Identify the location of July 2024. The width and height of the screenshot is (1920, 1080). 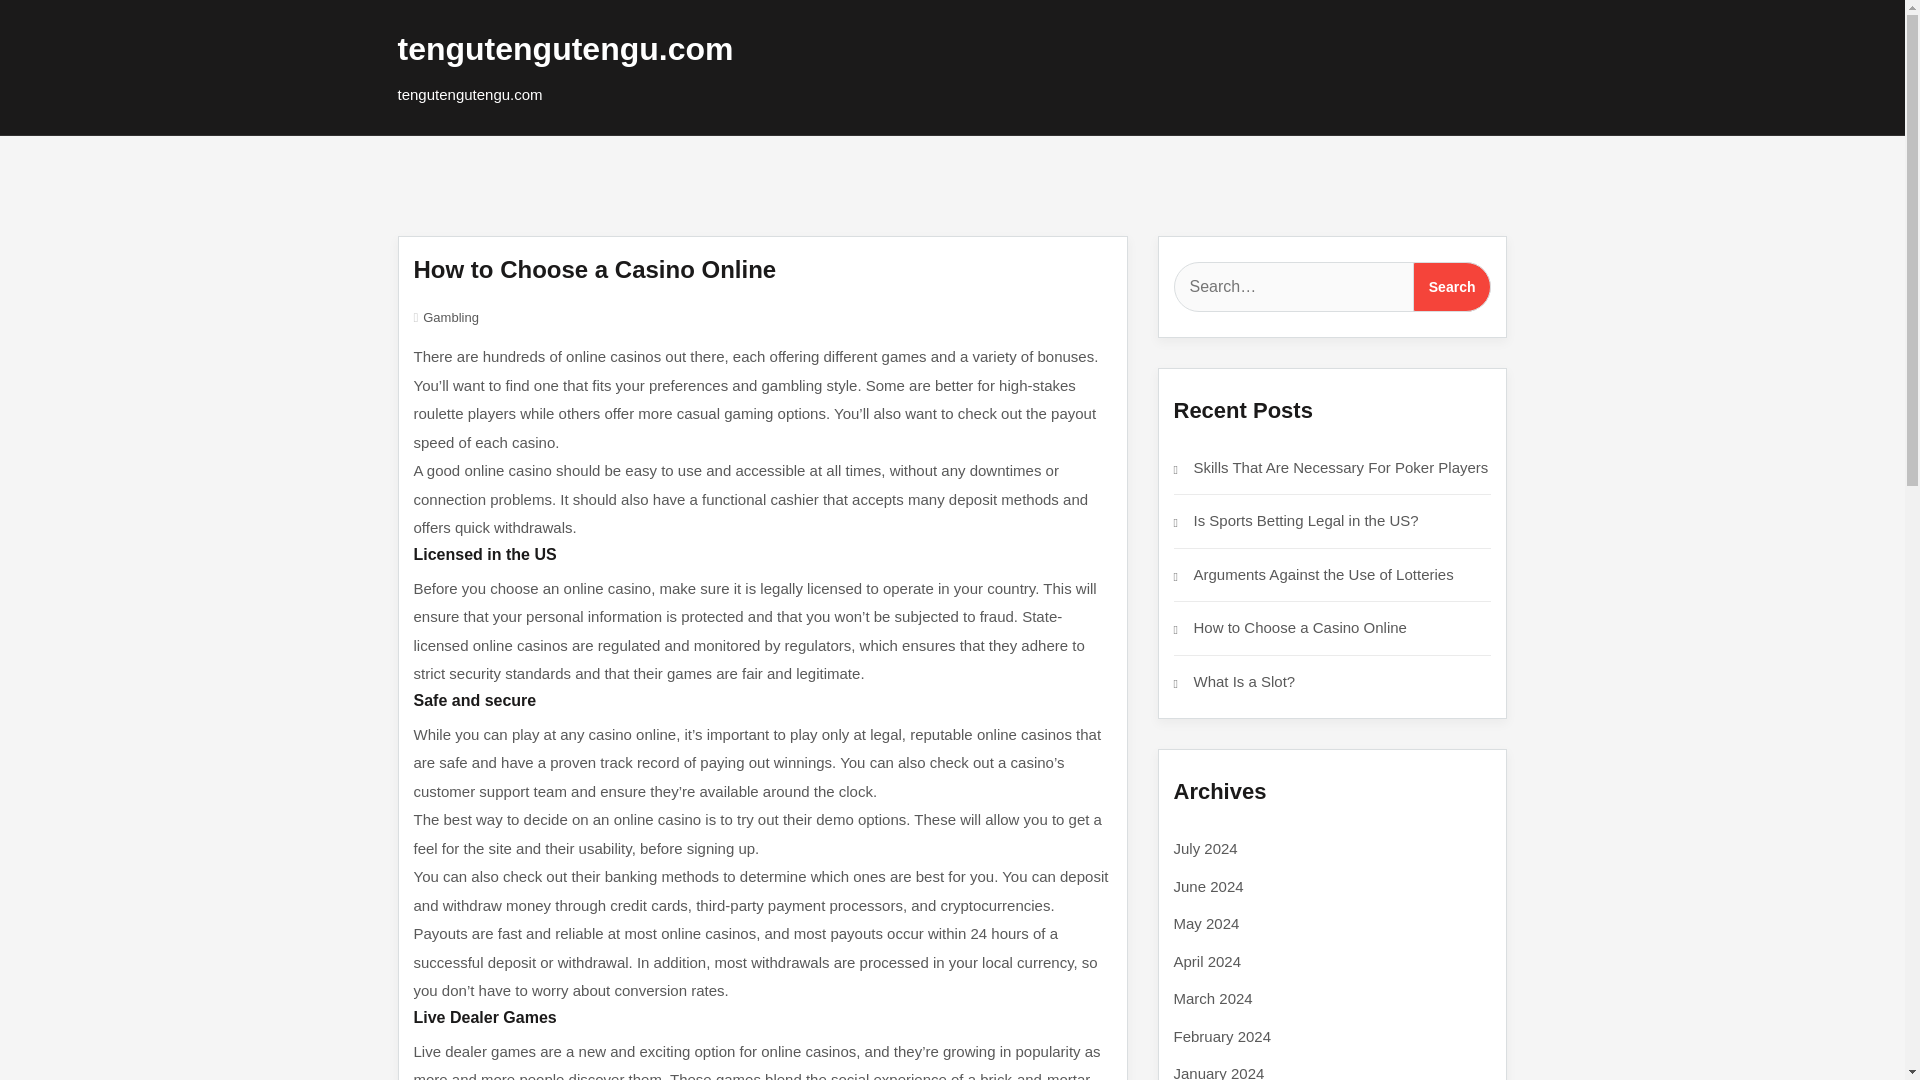
(1206, 848).